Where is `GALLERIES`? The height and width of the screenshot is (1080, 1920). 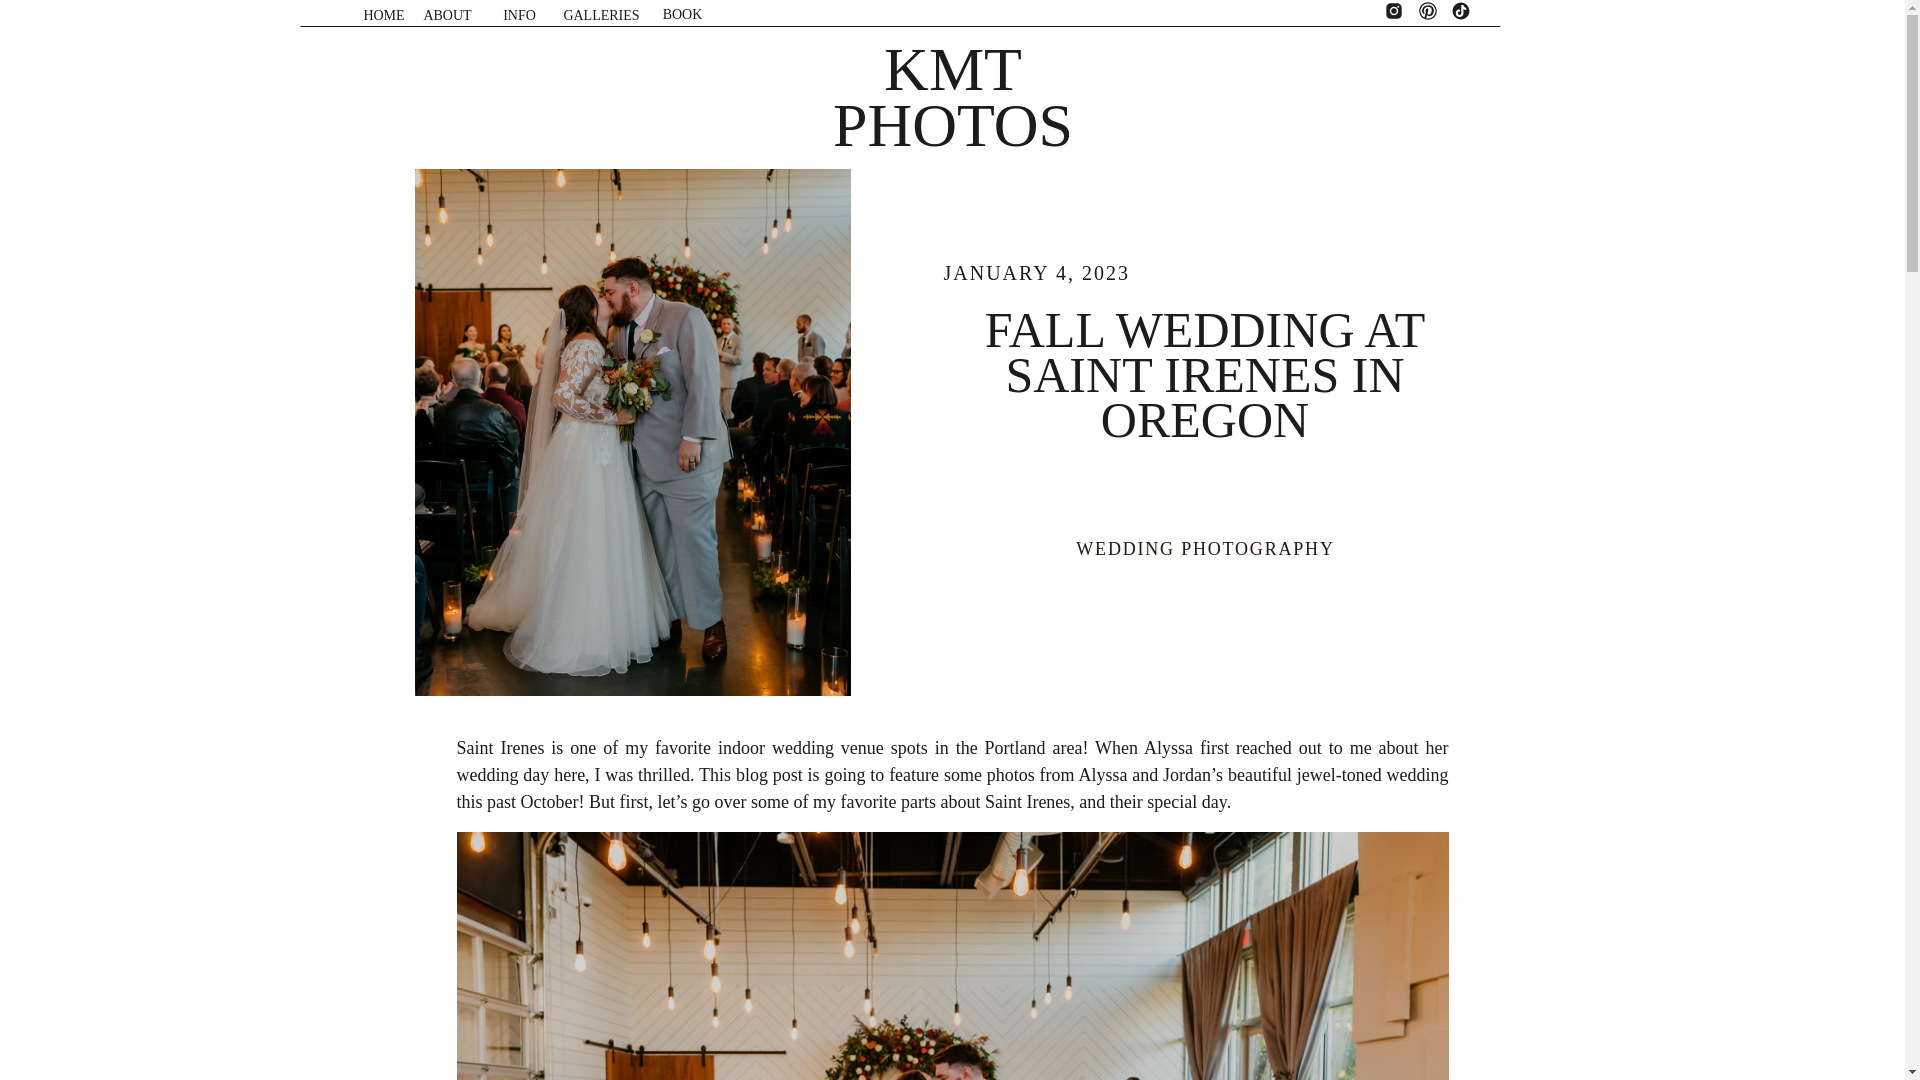 GALLERIES is located at coordinates (602, 21).